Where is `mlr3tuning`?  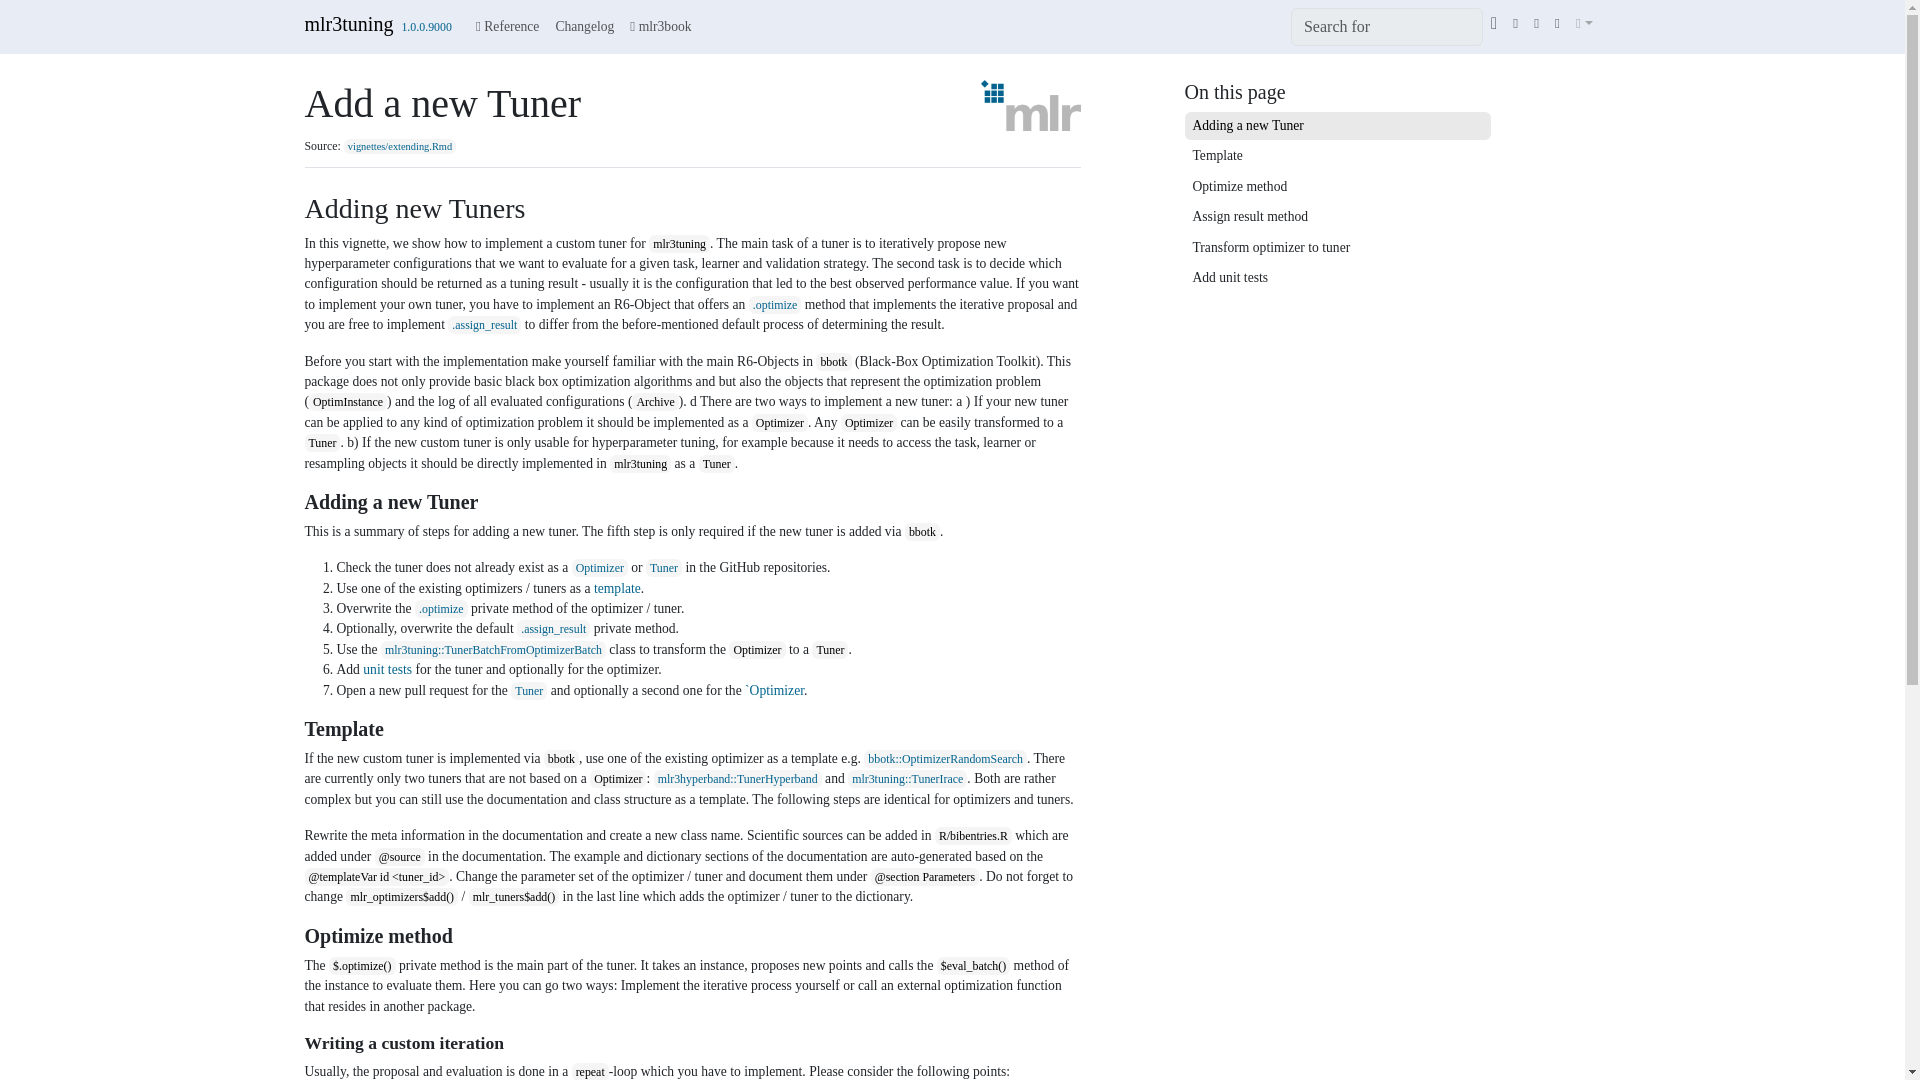
mlr3tuning is located at coordinates (348, 24).